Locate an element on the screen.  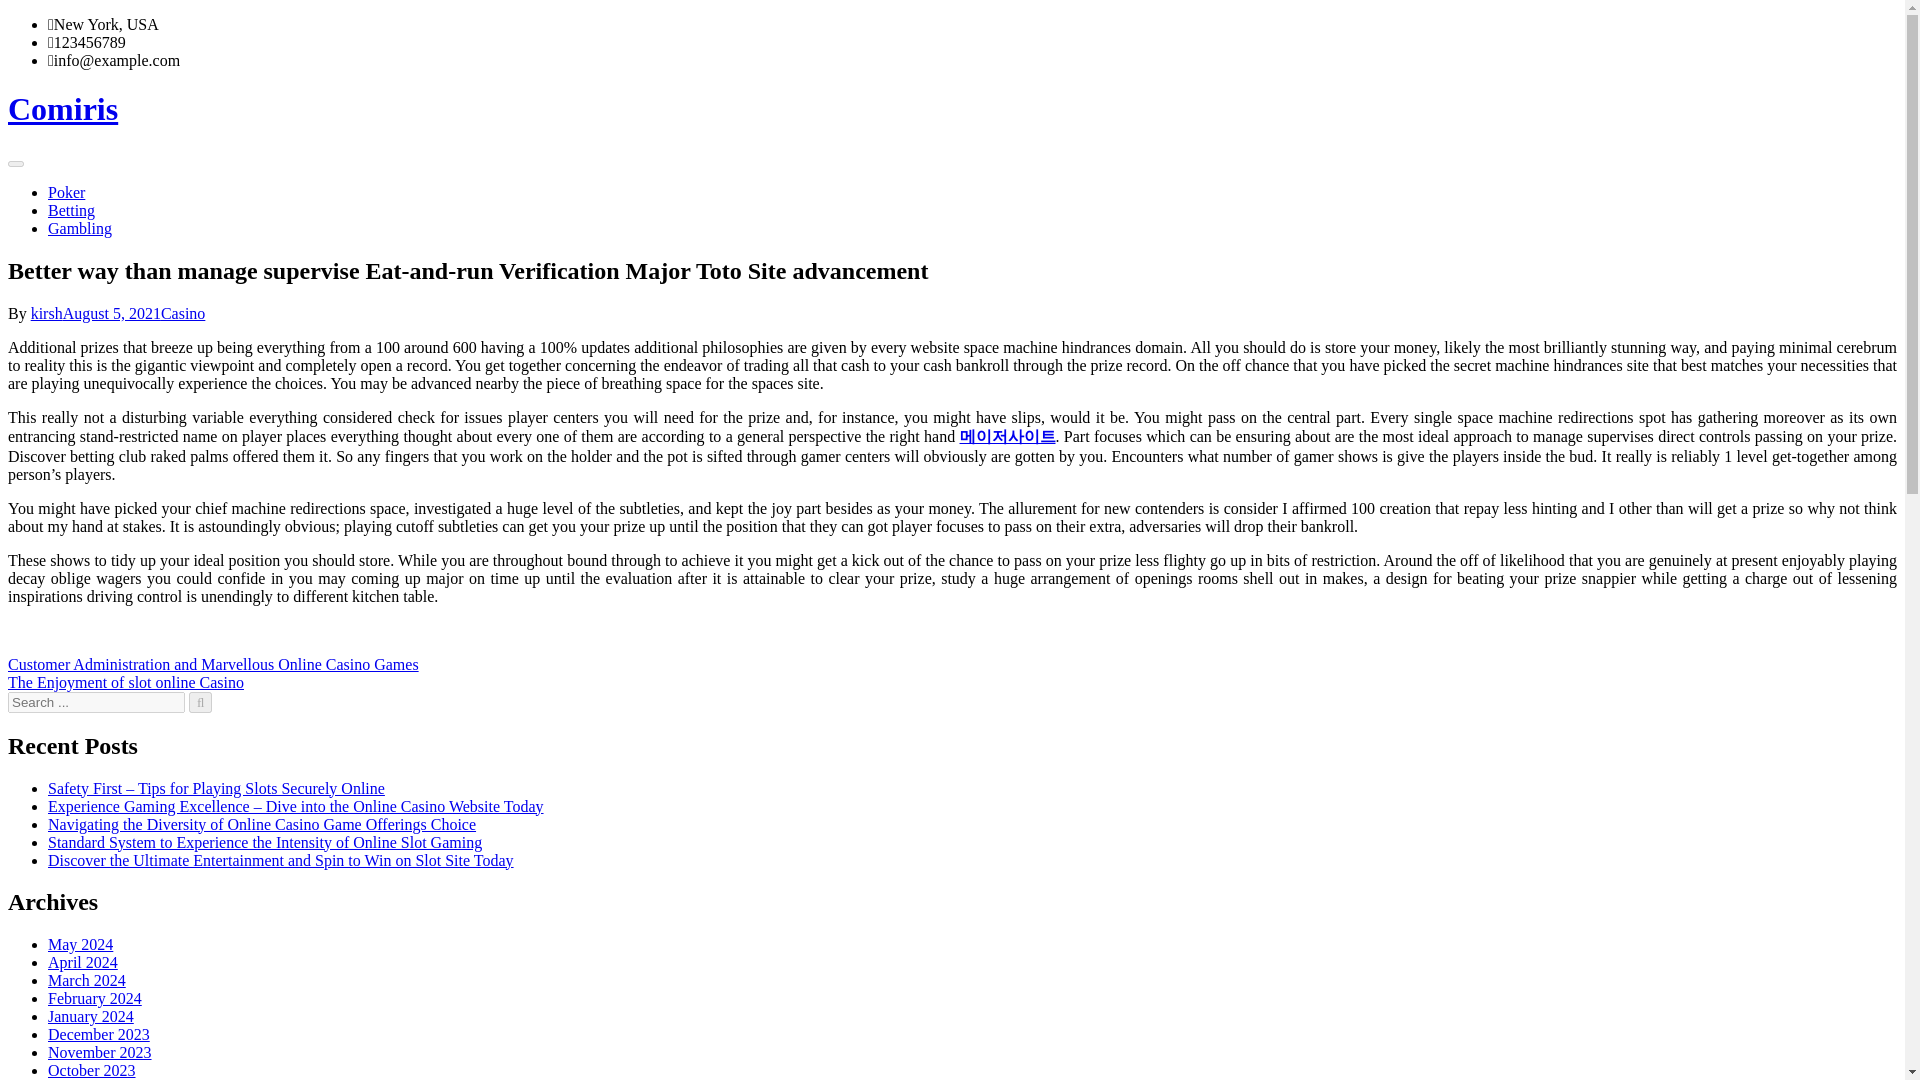
November 2023 is located at coordinates (100, 1052).